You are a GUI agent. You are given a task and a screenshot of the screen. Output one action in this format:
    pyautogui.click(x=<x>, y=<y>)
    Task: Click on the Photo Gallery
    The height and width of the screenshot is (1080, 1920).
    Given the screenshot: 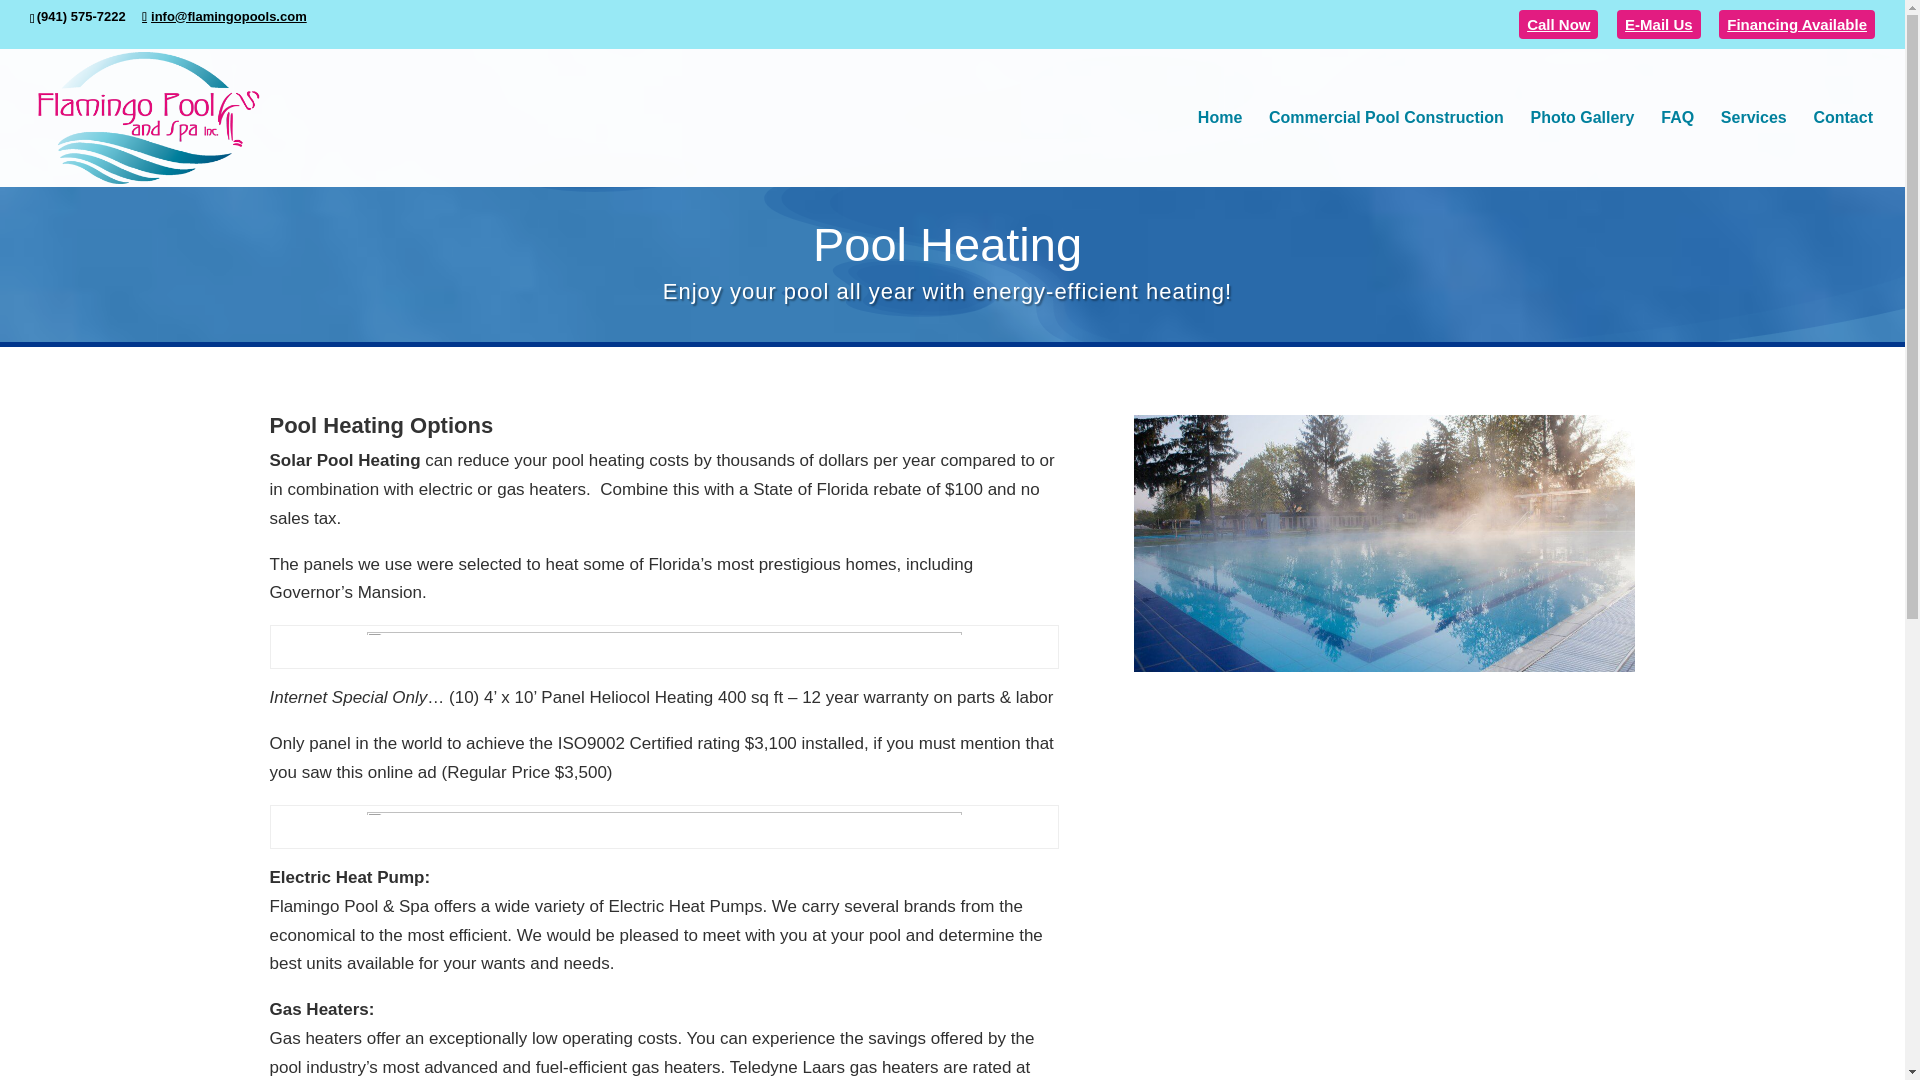 What is the action you would take?
    pyautogui.click(x=1582, y=148)
    